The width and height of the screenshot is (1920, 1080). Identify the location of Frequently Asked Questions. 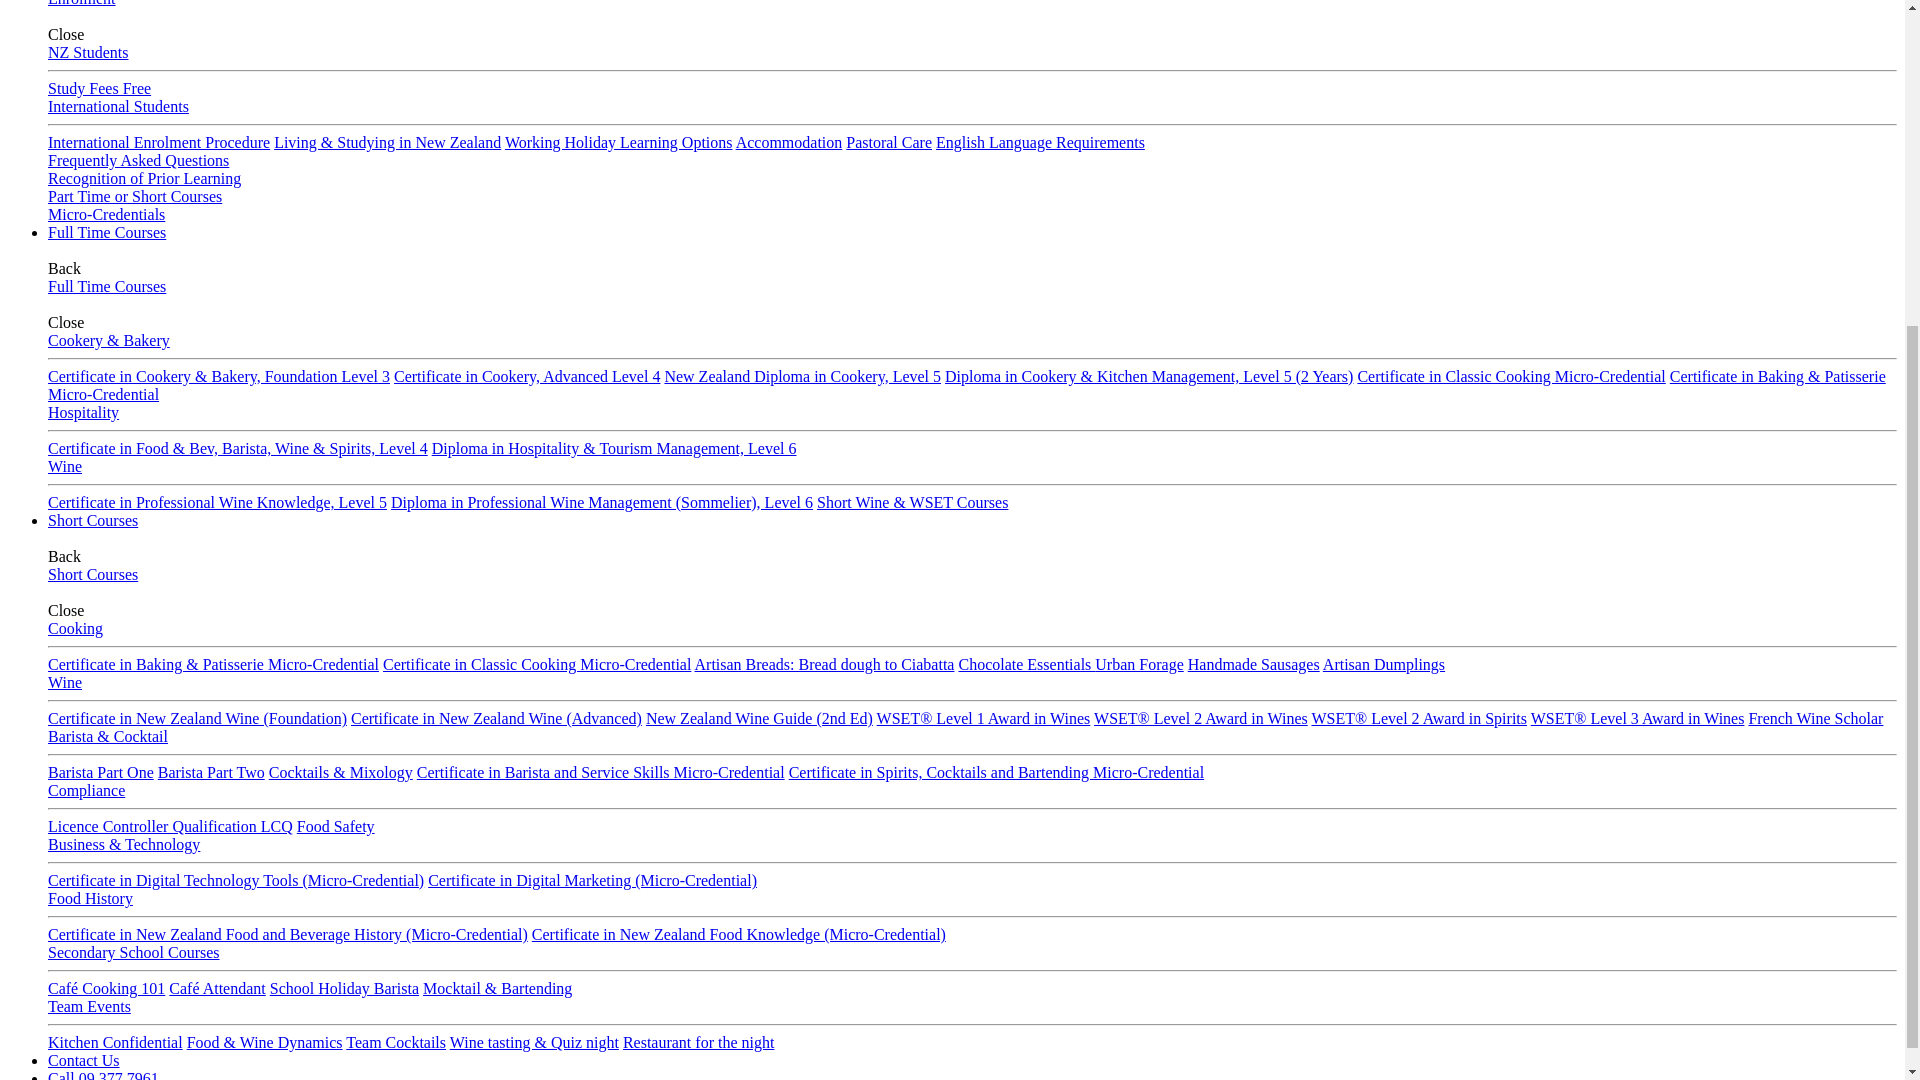
(138, 160).